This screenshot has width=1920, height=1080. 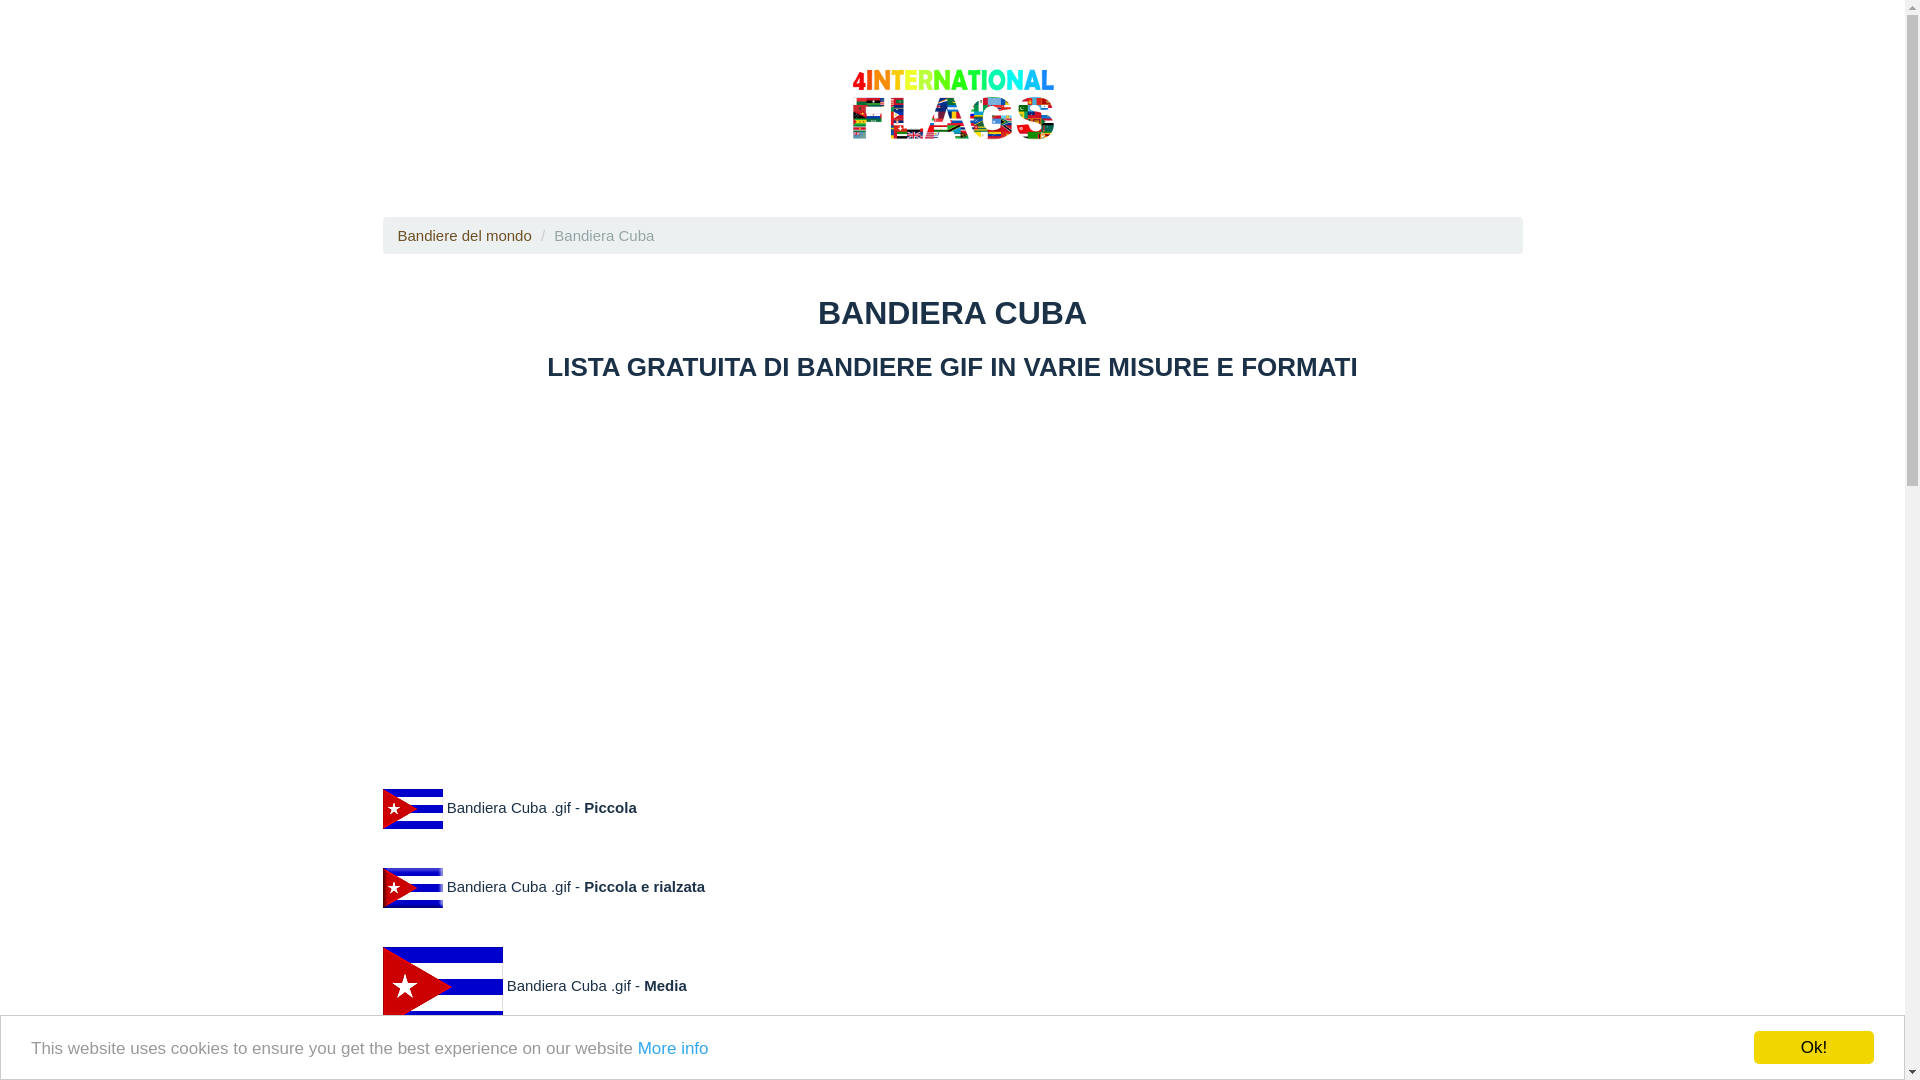 I want to click on Advertisement, so click(x=952, y=571).